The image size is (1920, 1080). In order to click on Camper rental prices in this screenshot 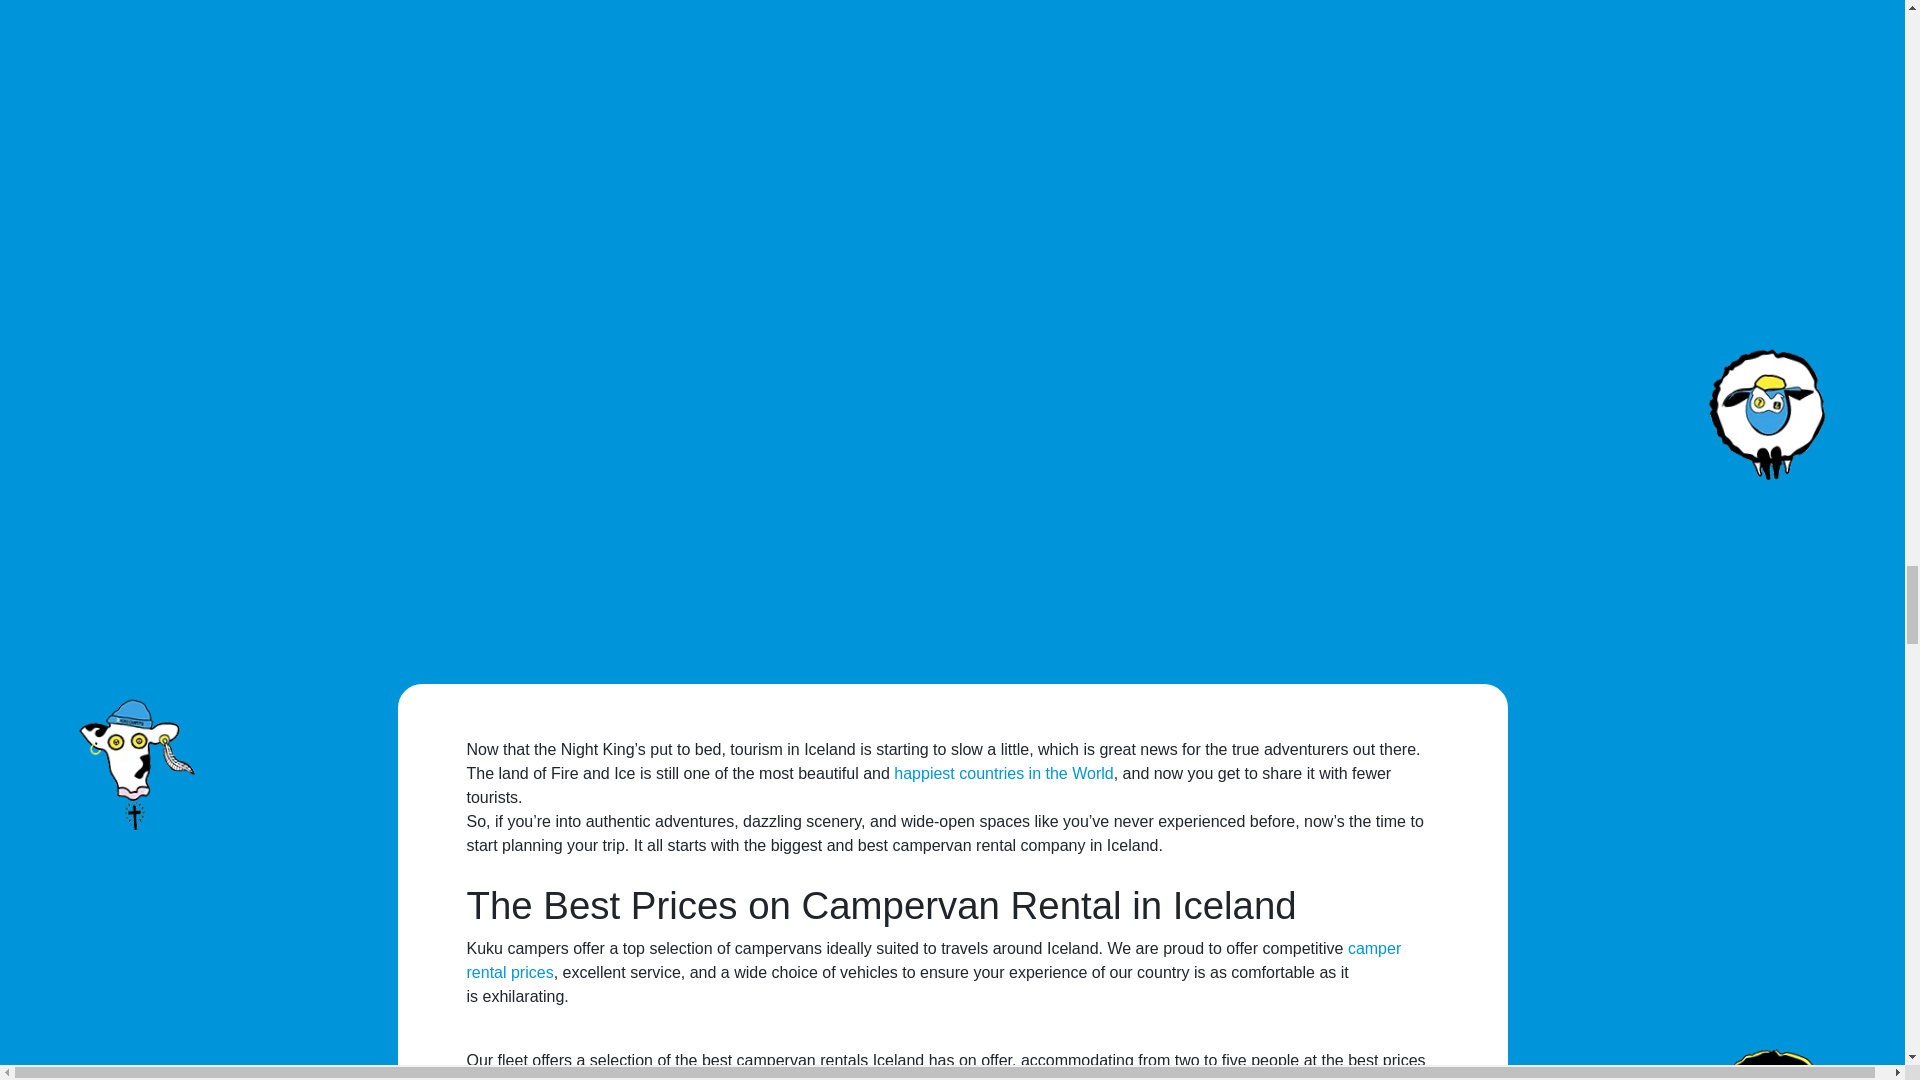, I will do `click(934, 960)`.